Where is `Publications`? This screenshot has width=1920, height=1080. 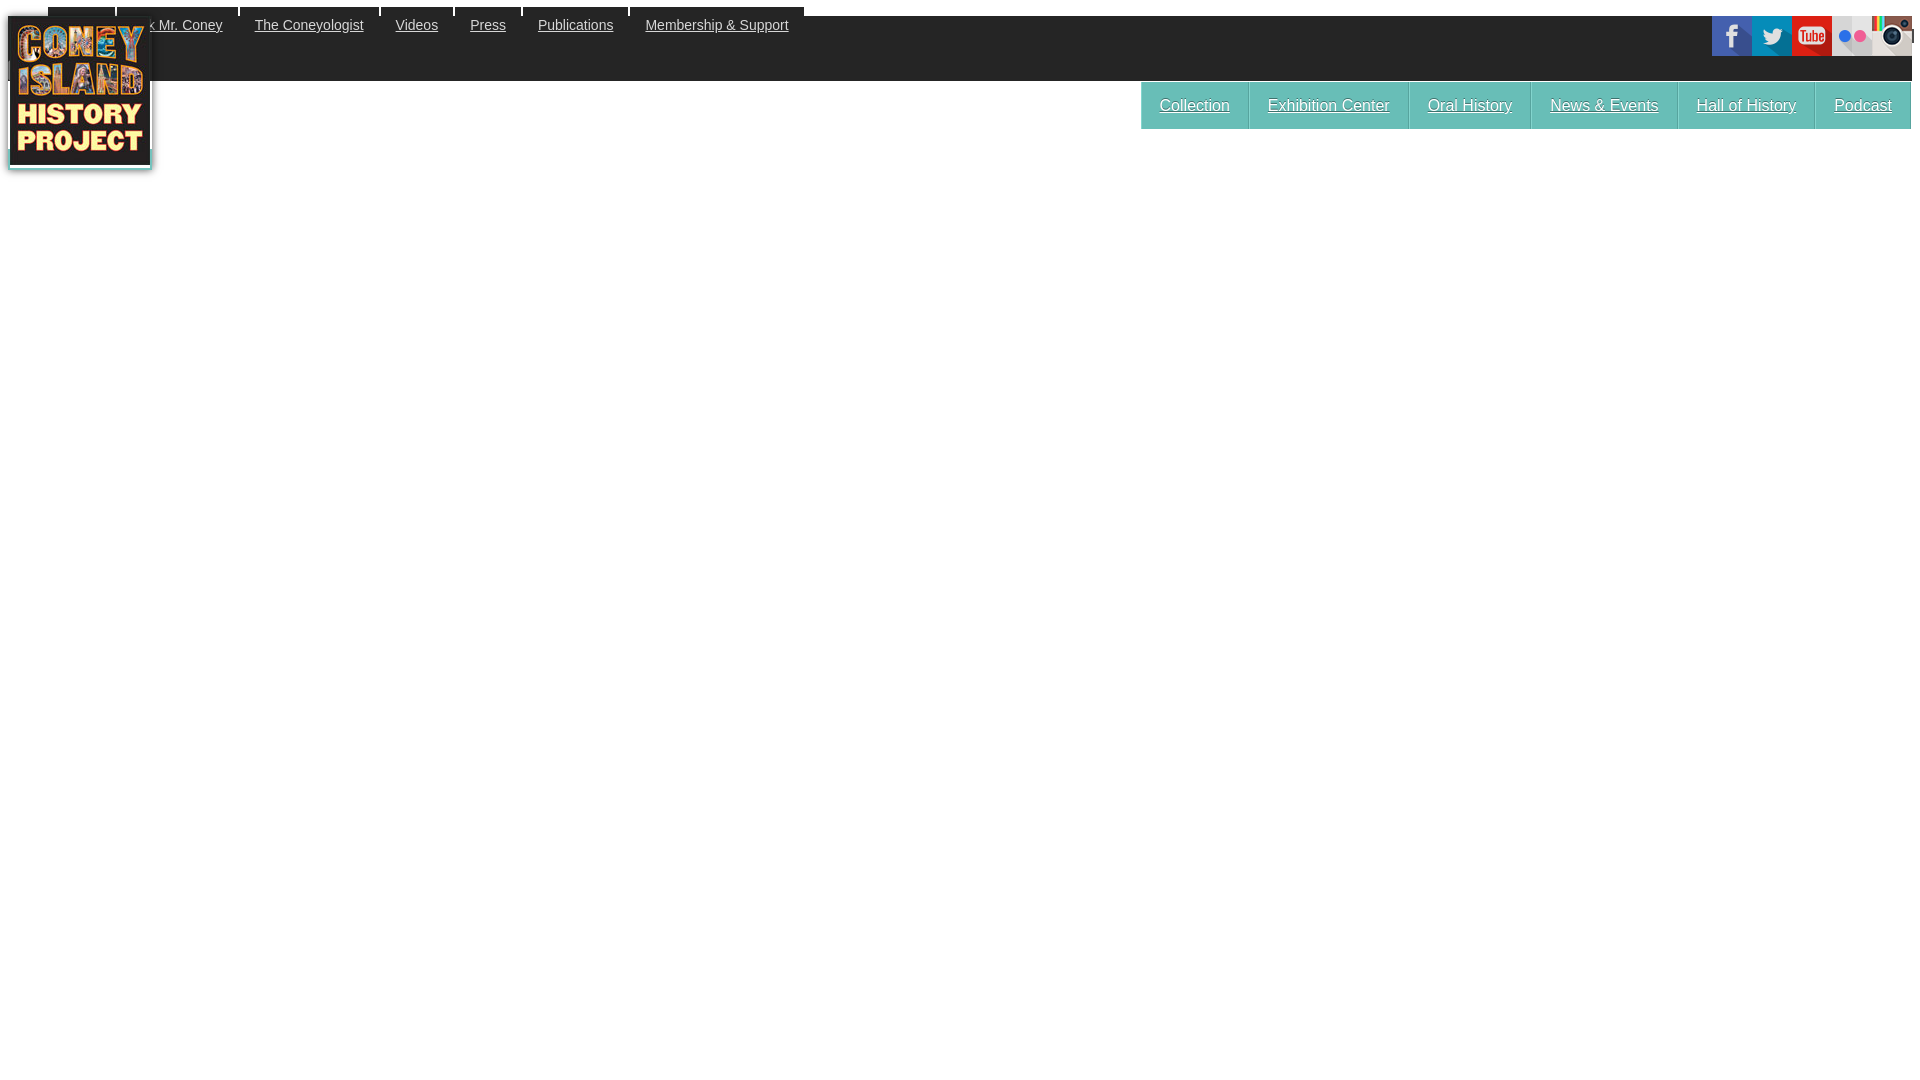
Publications is located at coordinates (576, 24).